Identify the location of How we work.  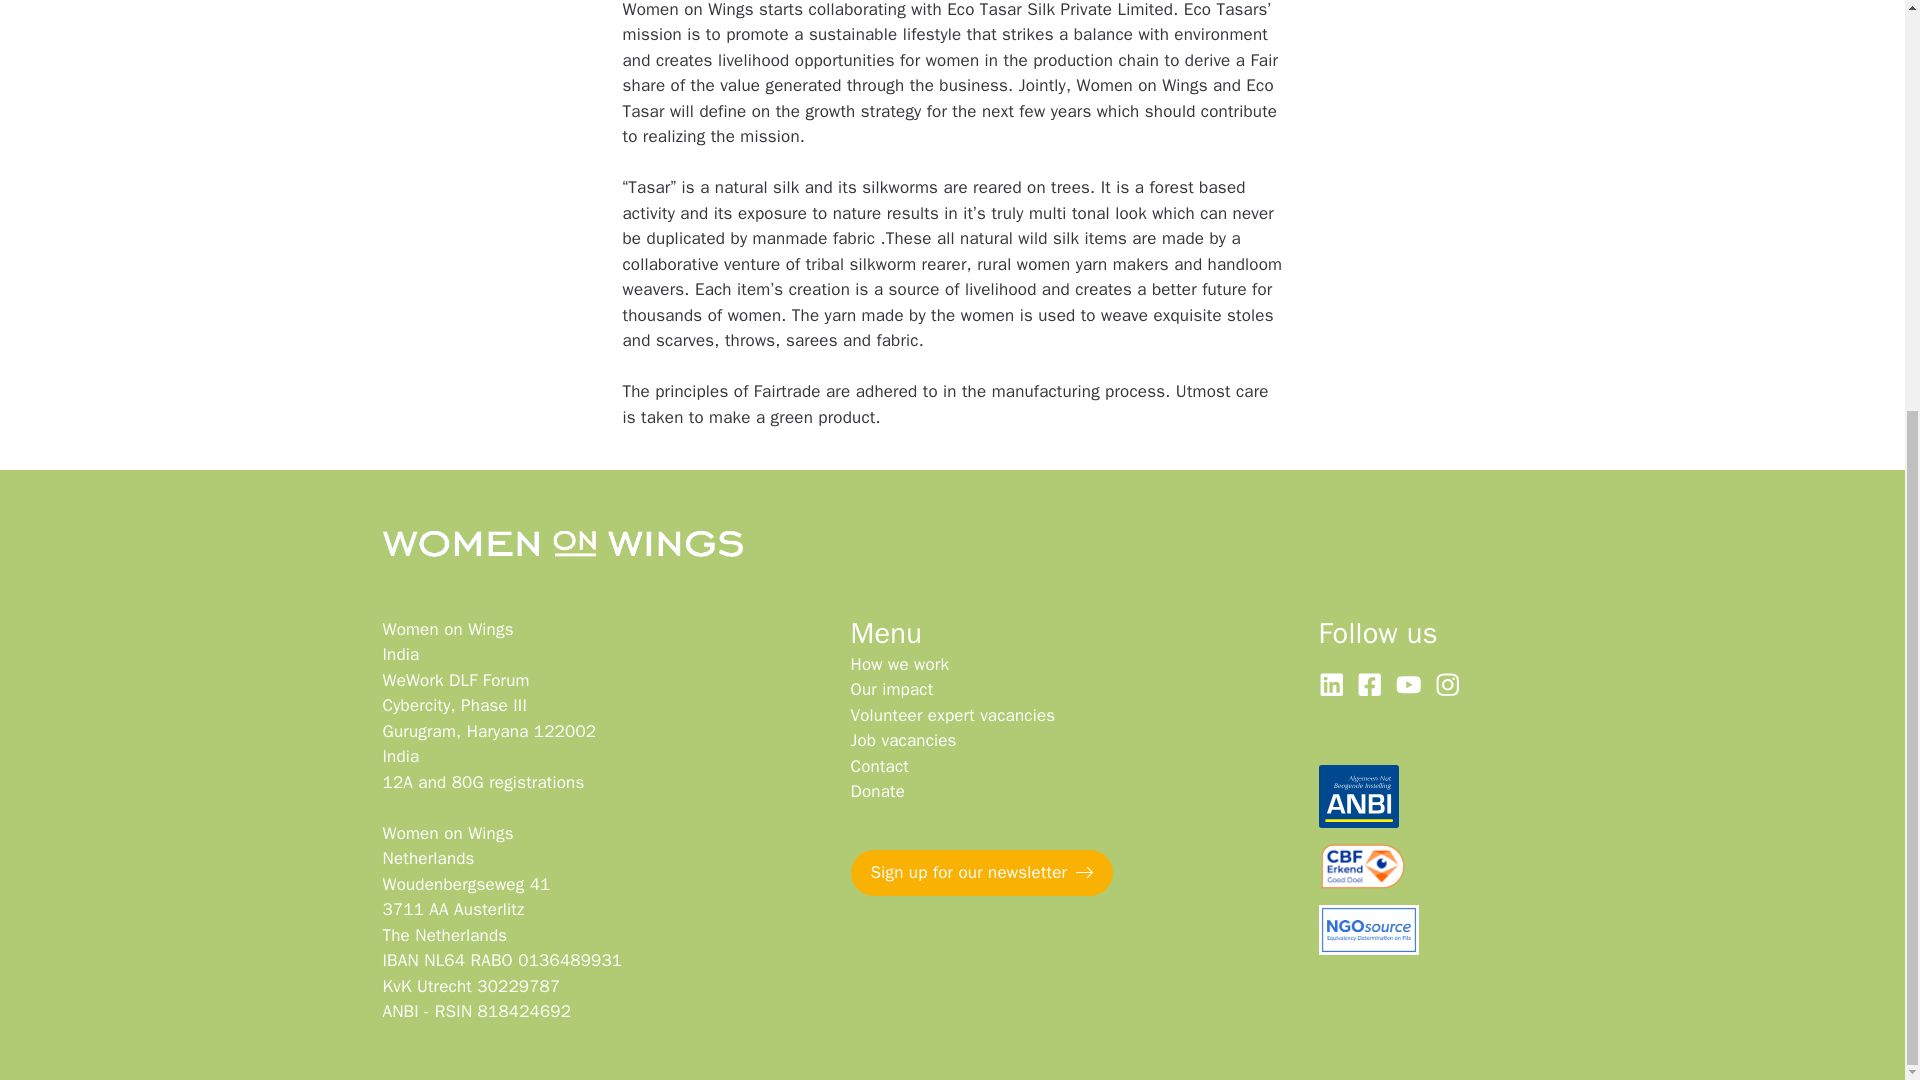
(980, 872).